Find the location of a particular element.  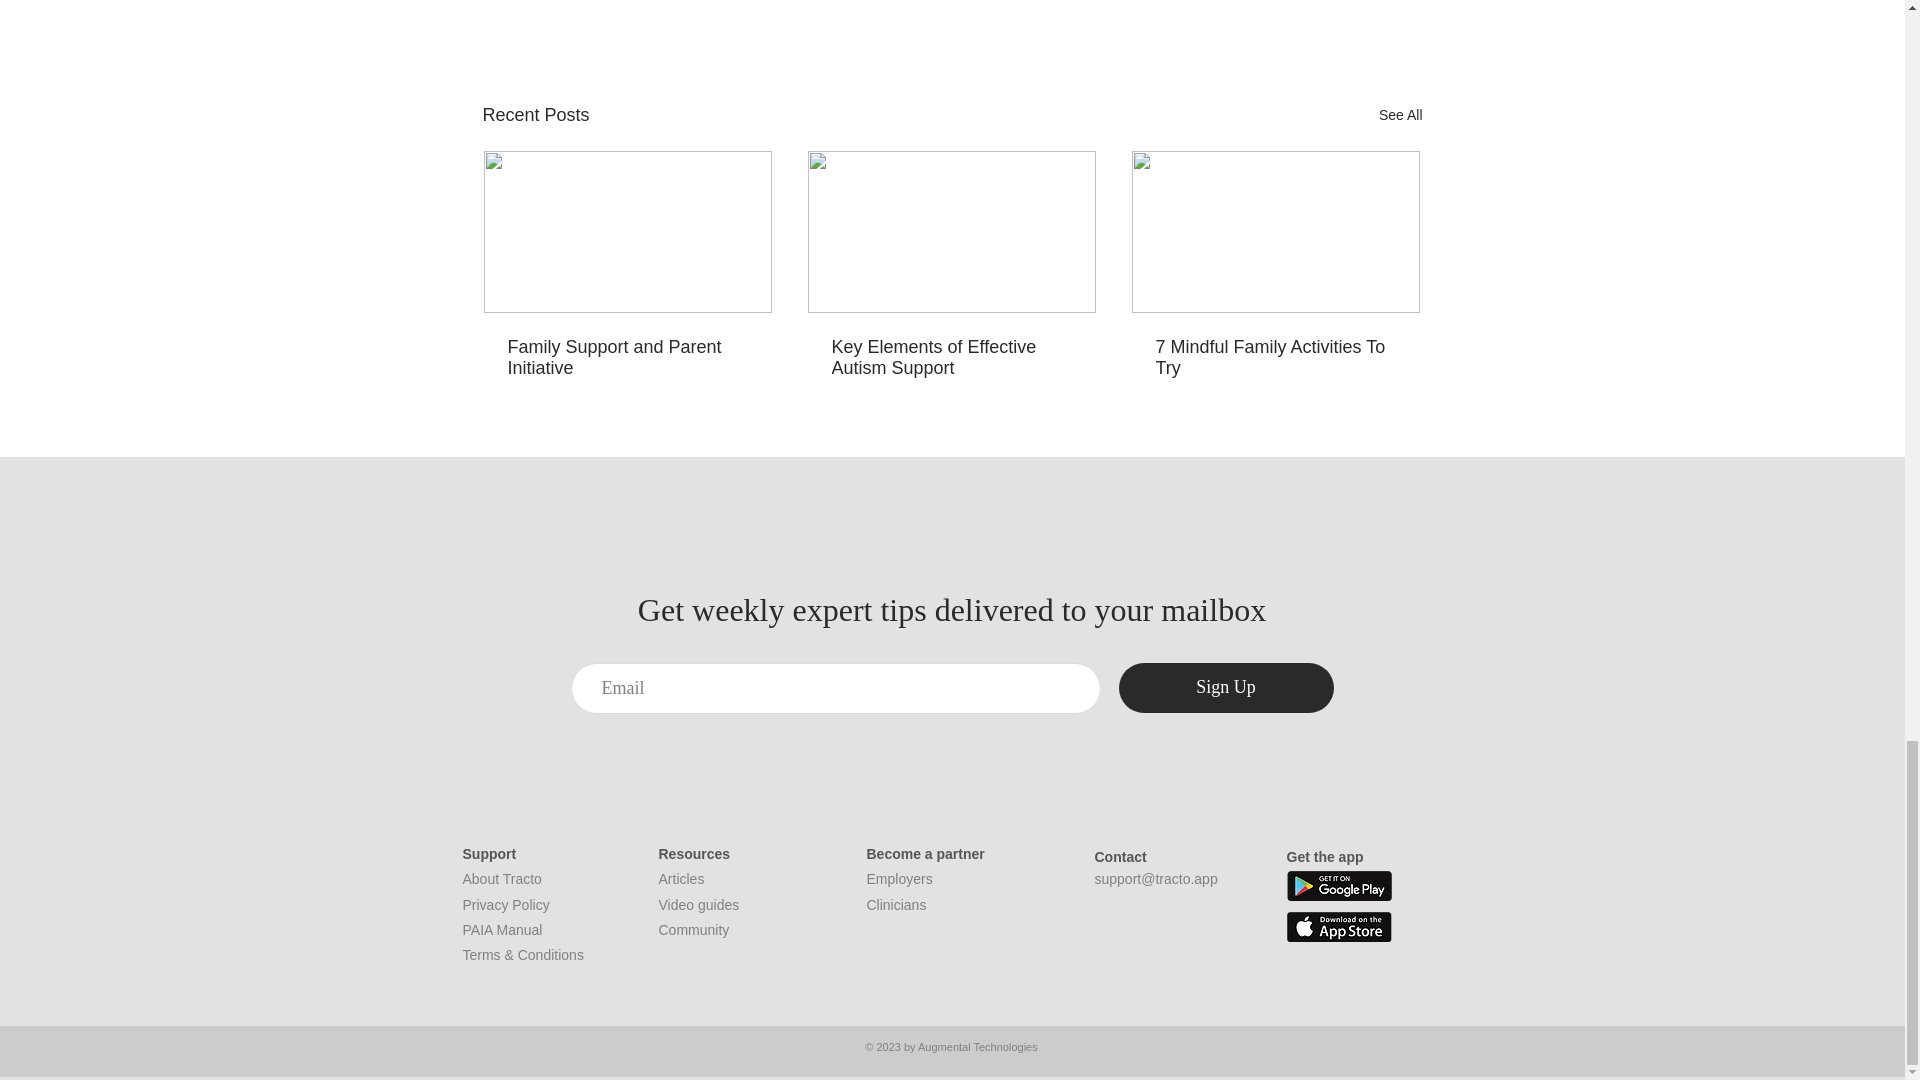

Community is located at coordinates (694, 930).